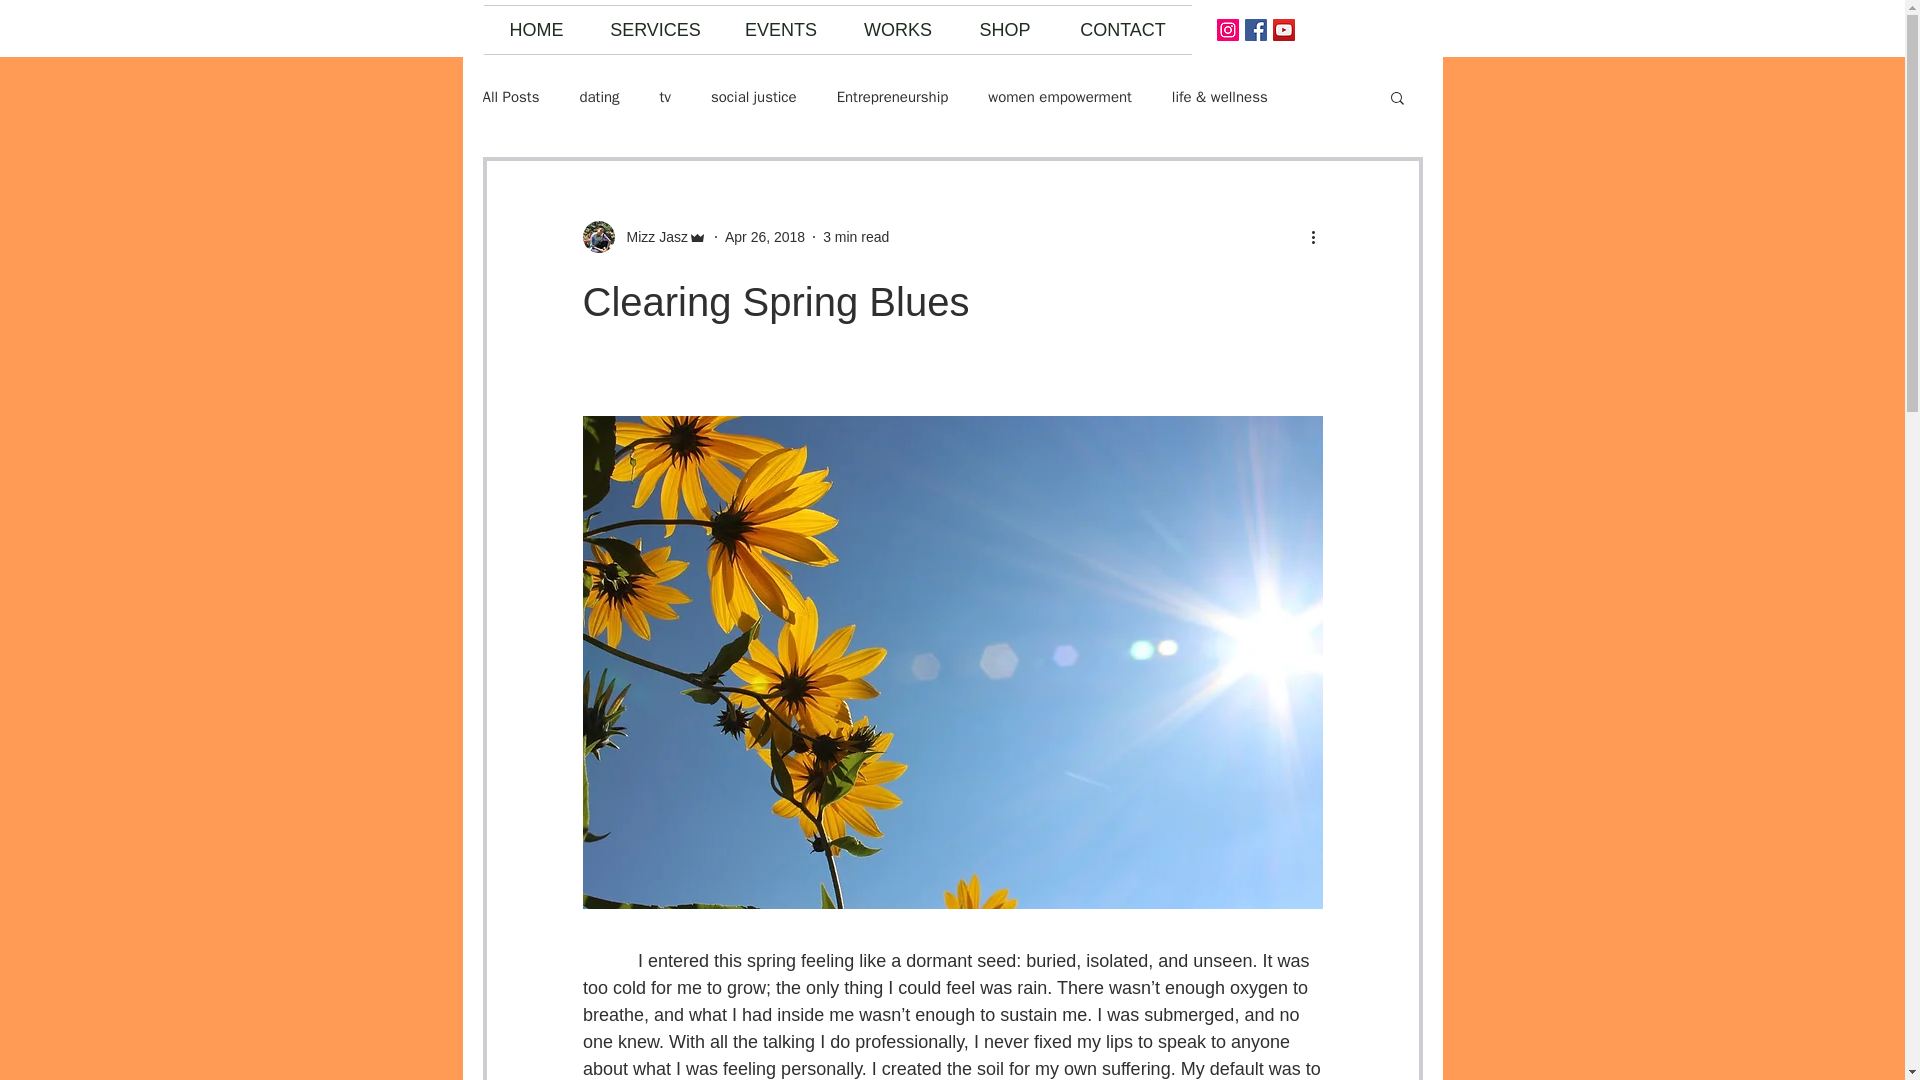 The width and height of the screenshot is (1920, 1080). Describe the element at coordinates (856, 236) in the screenshot. I see `3 min read` at that location.